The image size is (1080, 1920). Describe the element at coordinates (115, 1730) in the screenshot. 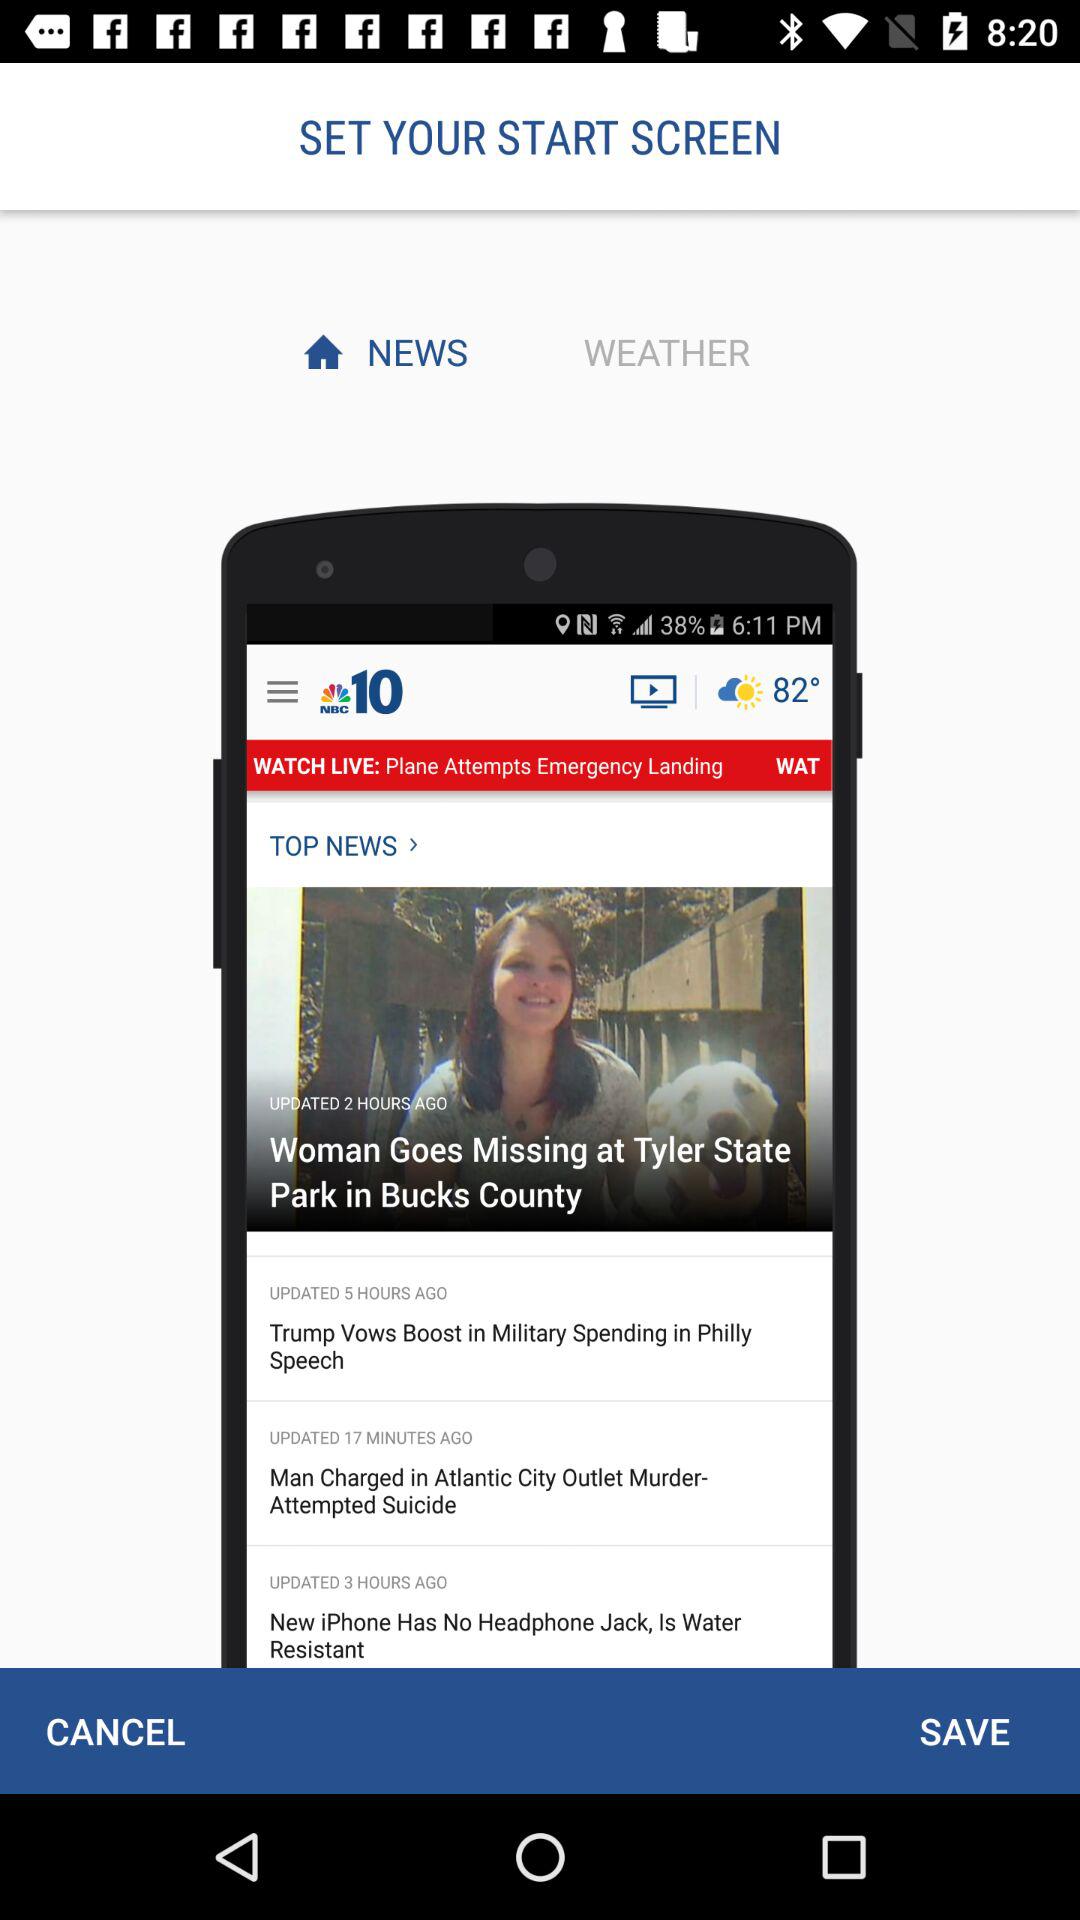

I see `tap icon at the bottom left corner` at that location.